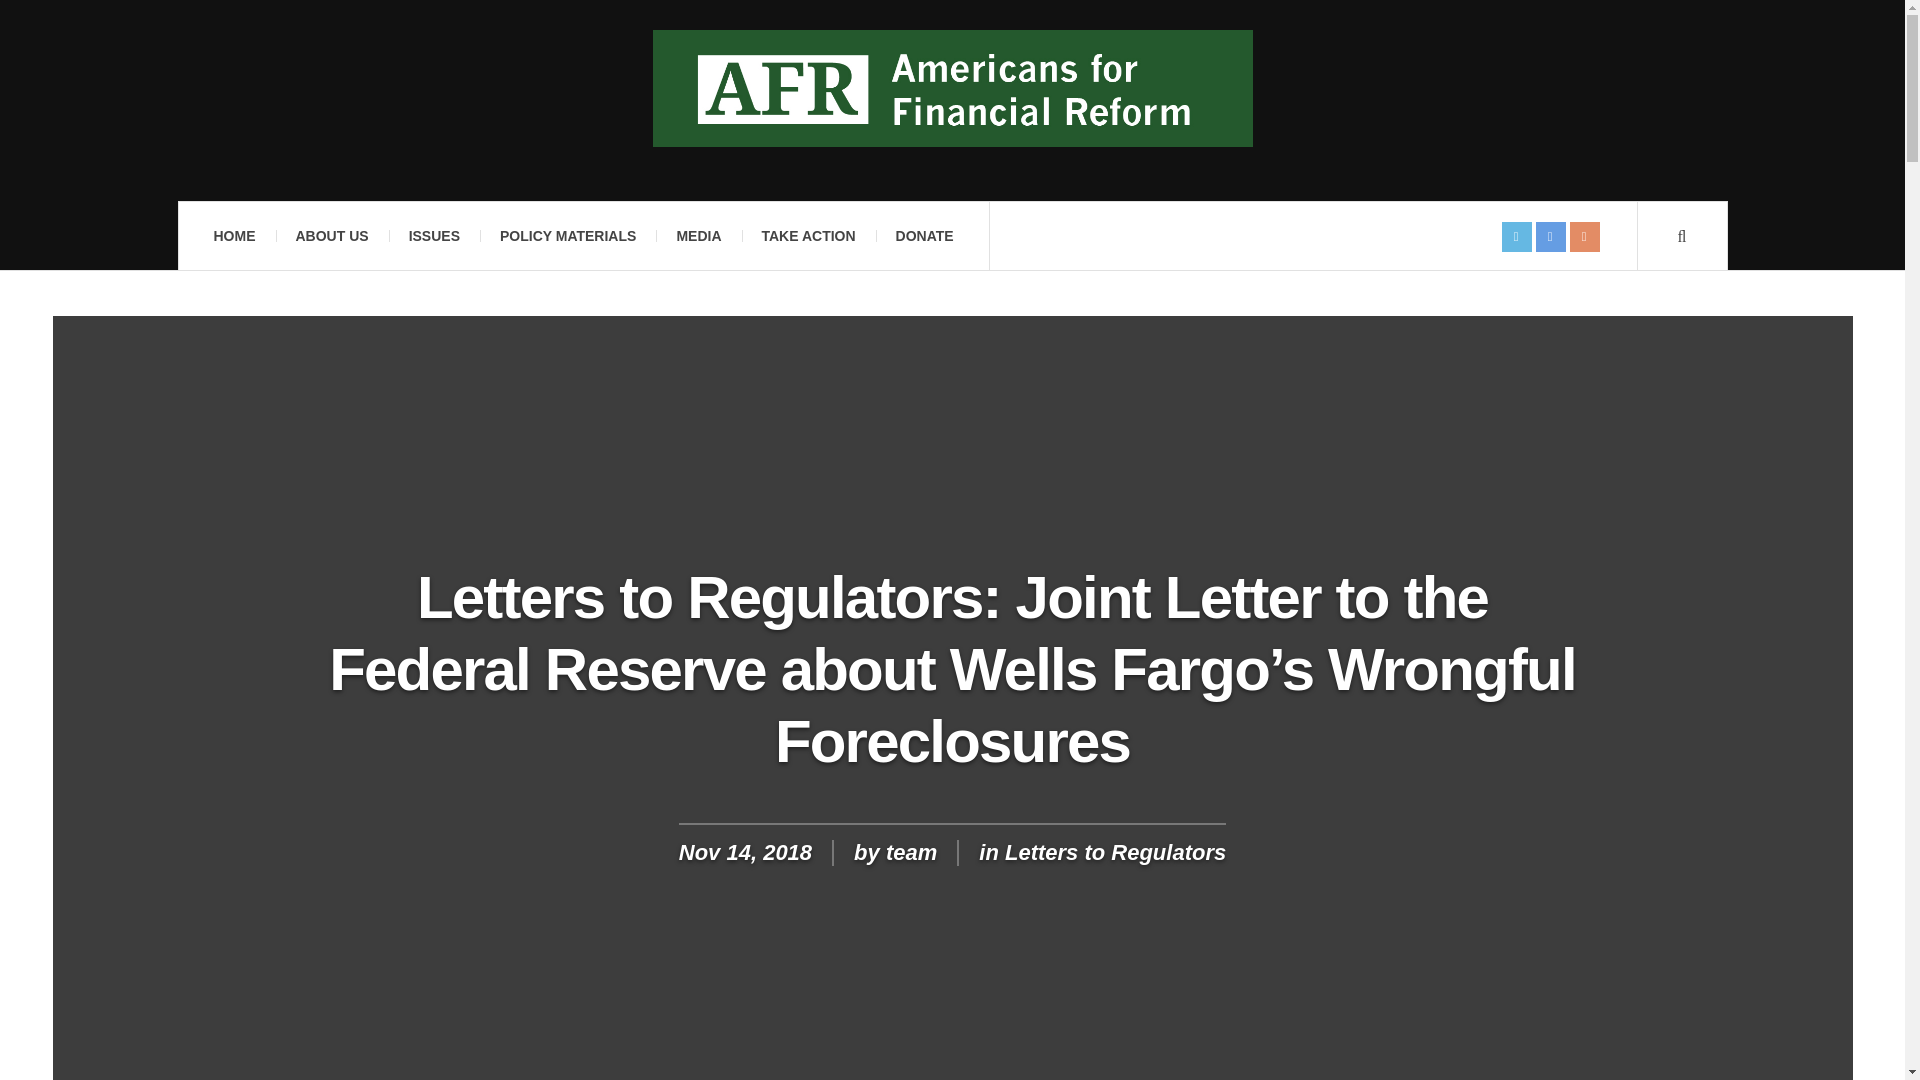 This screenshot has height=1080, width=1920. I want to click on MEDIA, so click(698, 236).